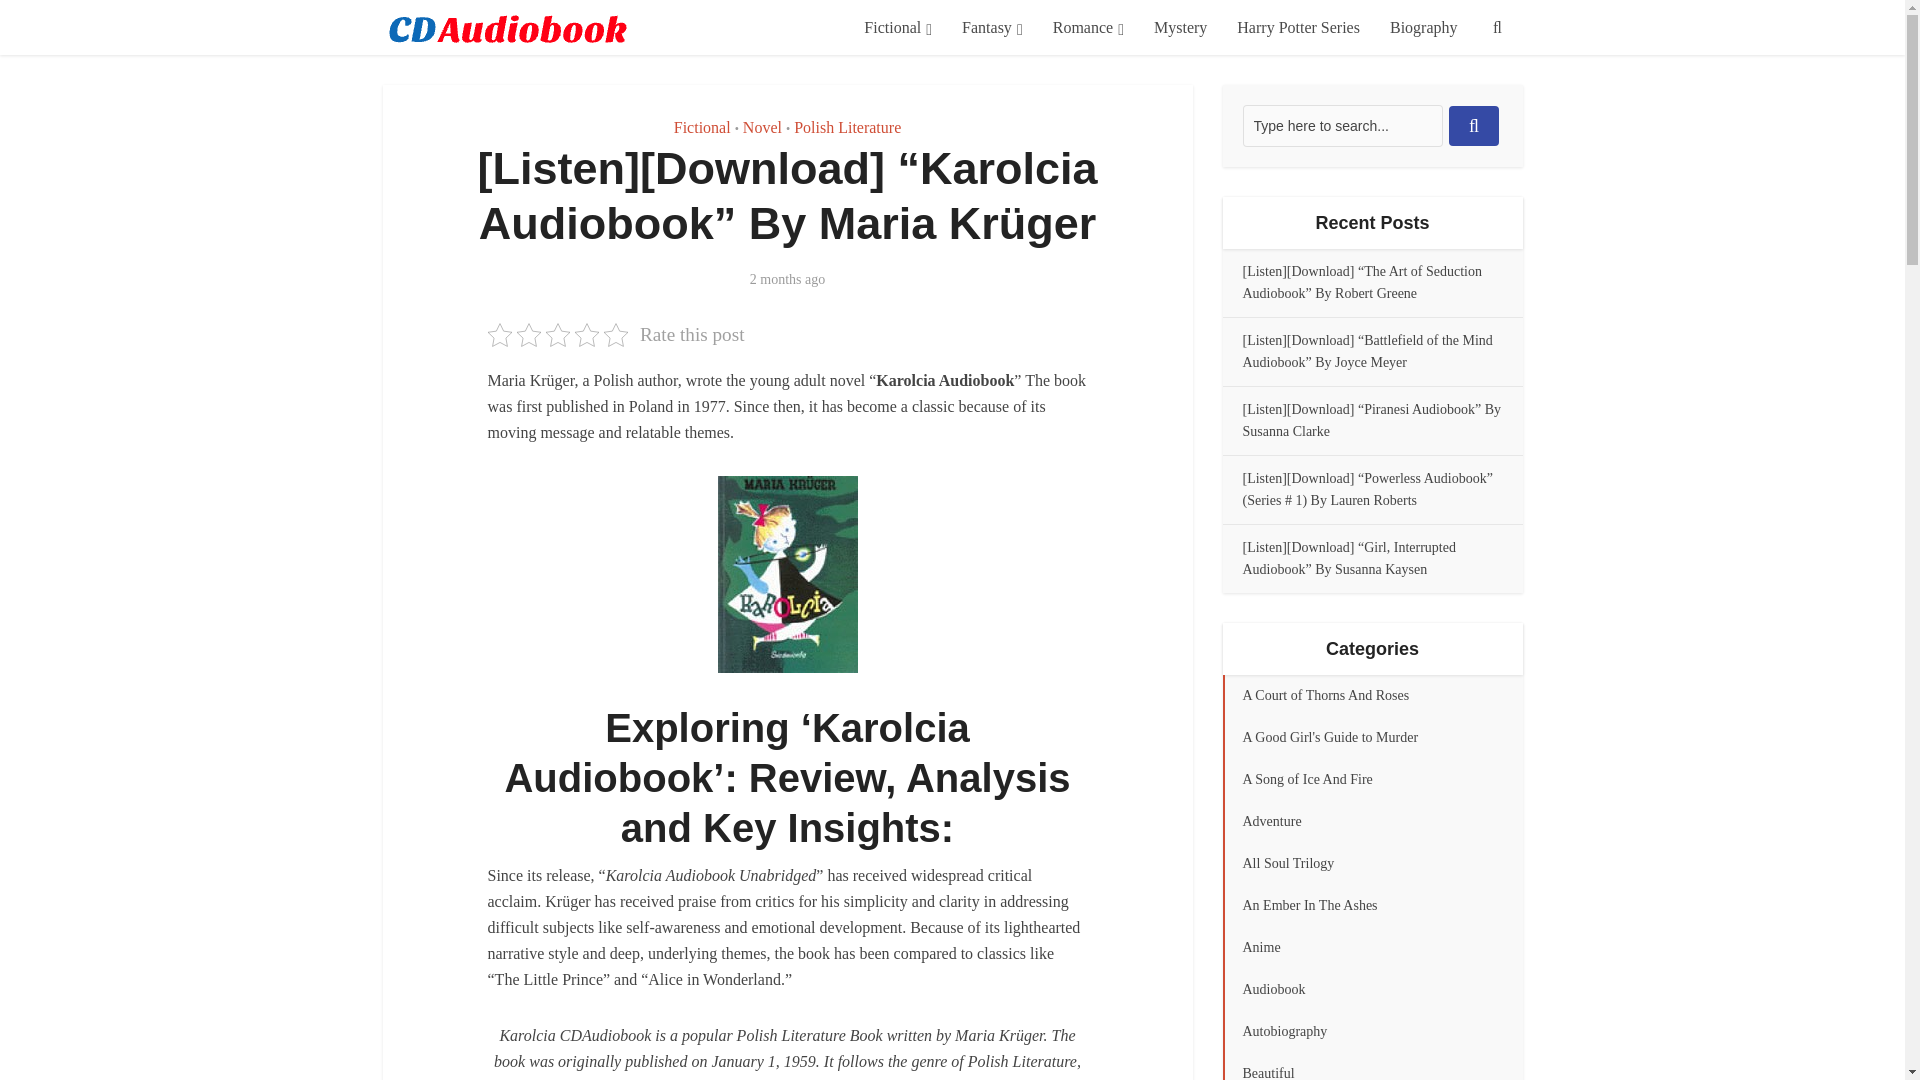 The image size is (1920, 1080). I want to click on Novel, so click(762, 127).